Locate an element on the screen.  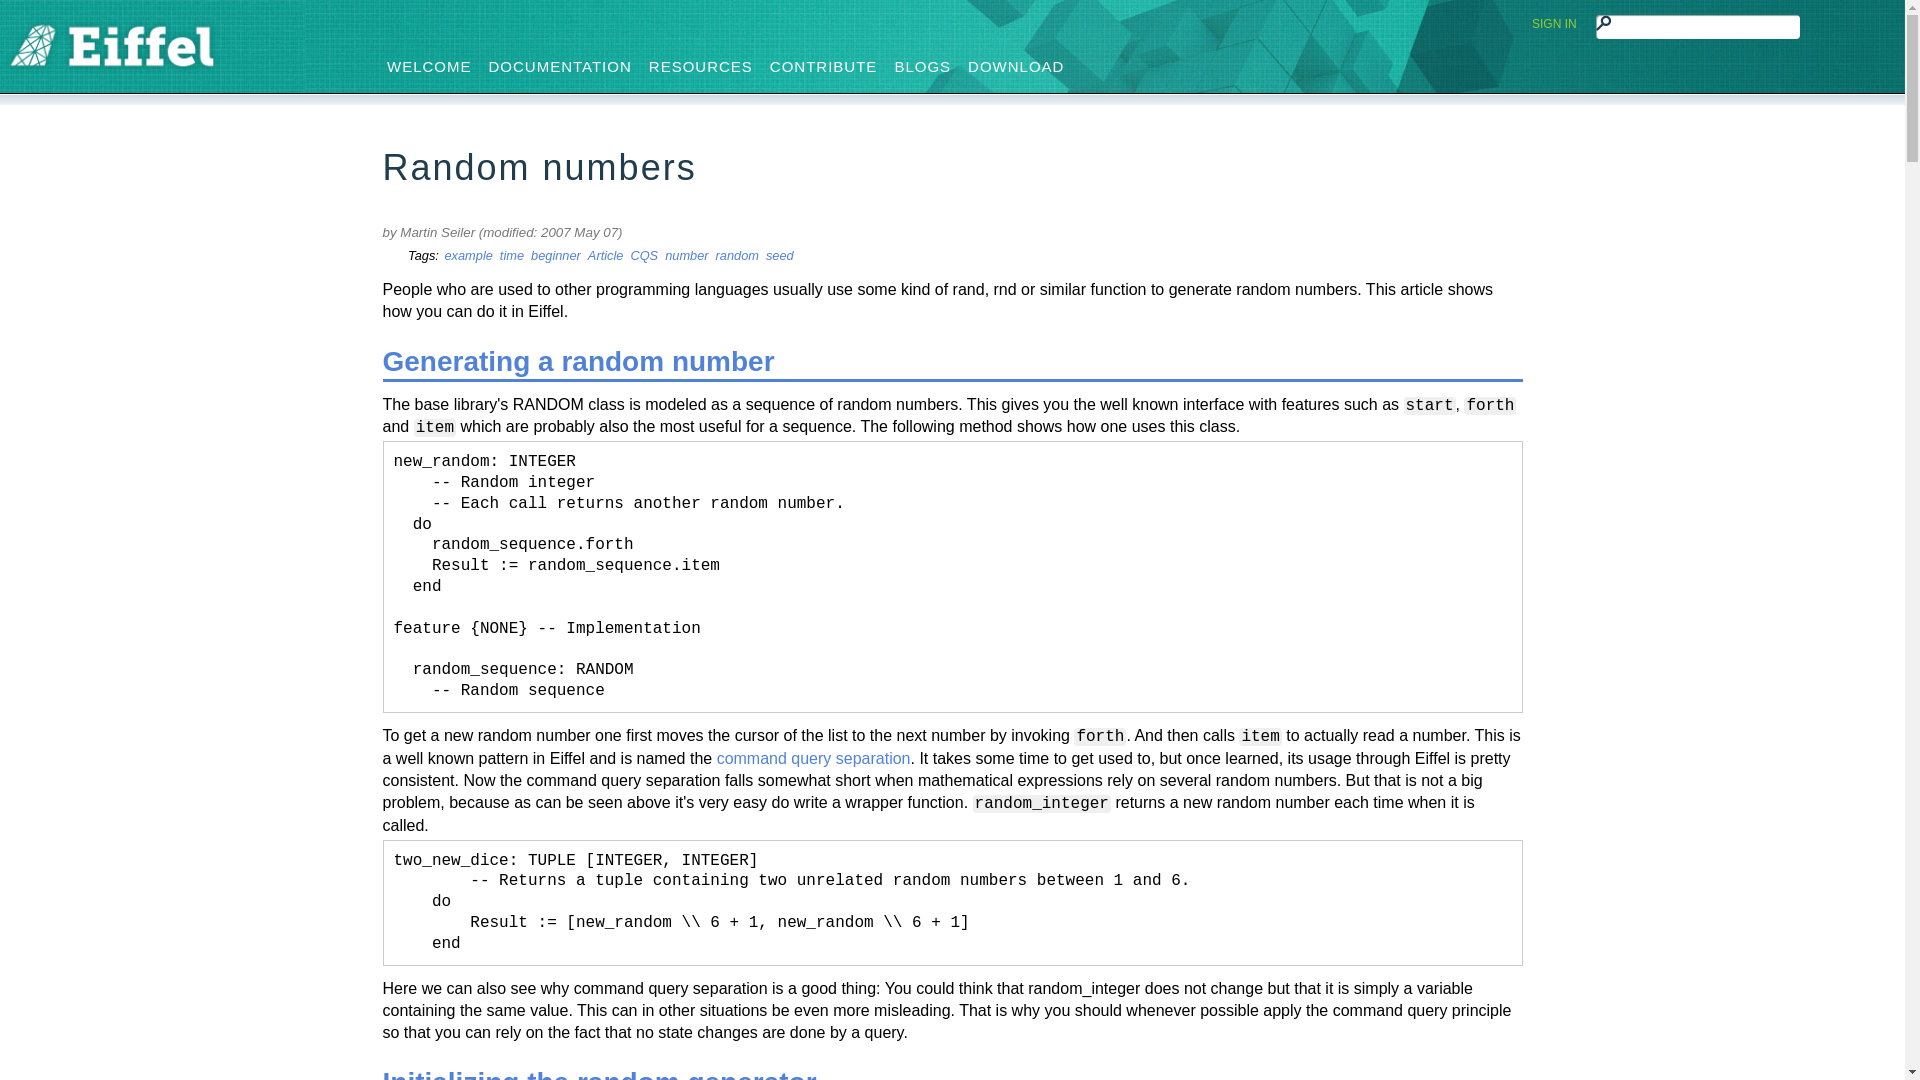
RESOURCES is located at coordinates (700, 66).